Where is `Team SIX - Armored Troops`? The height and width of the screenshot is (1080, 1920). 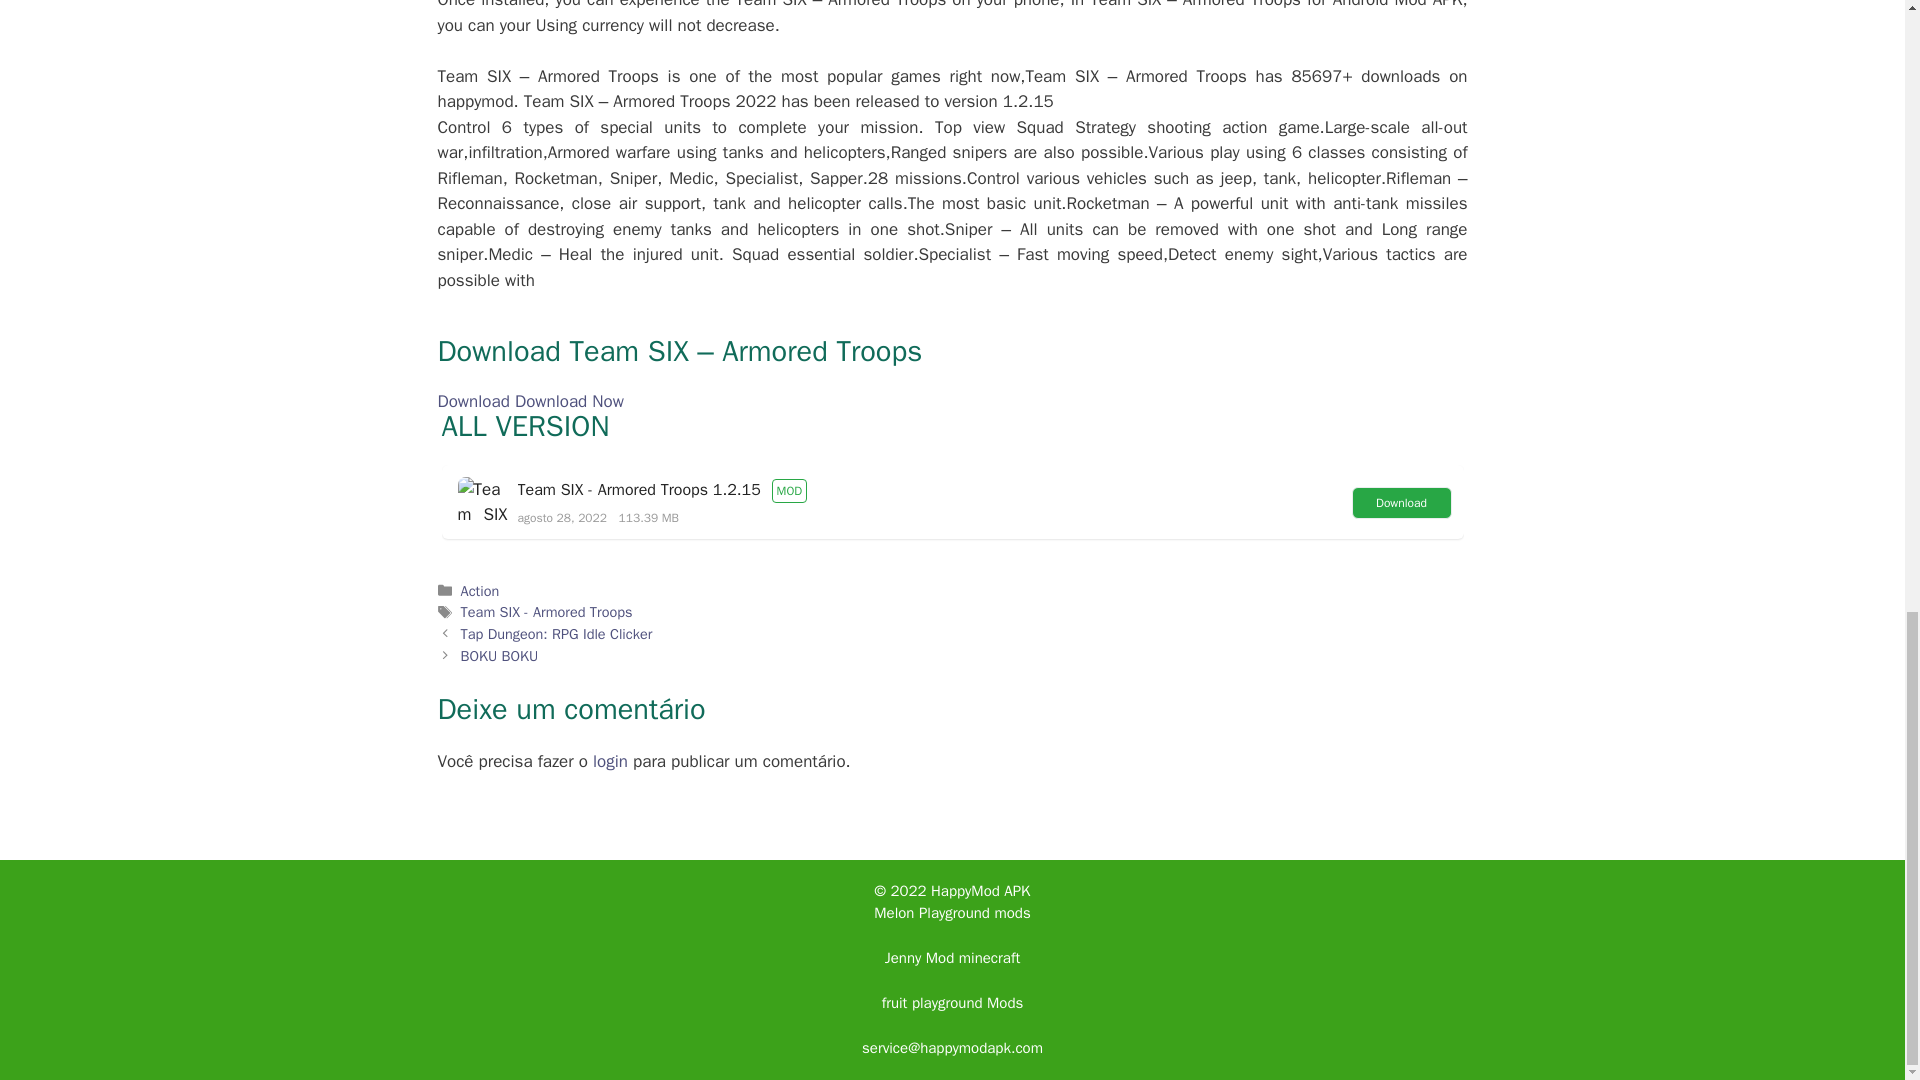 Team SIX - Armored Troops is located at coordinates (546, 612).